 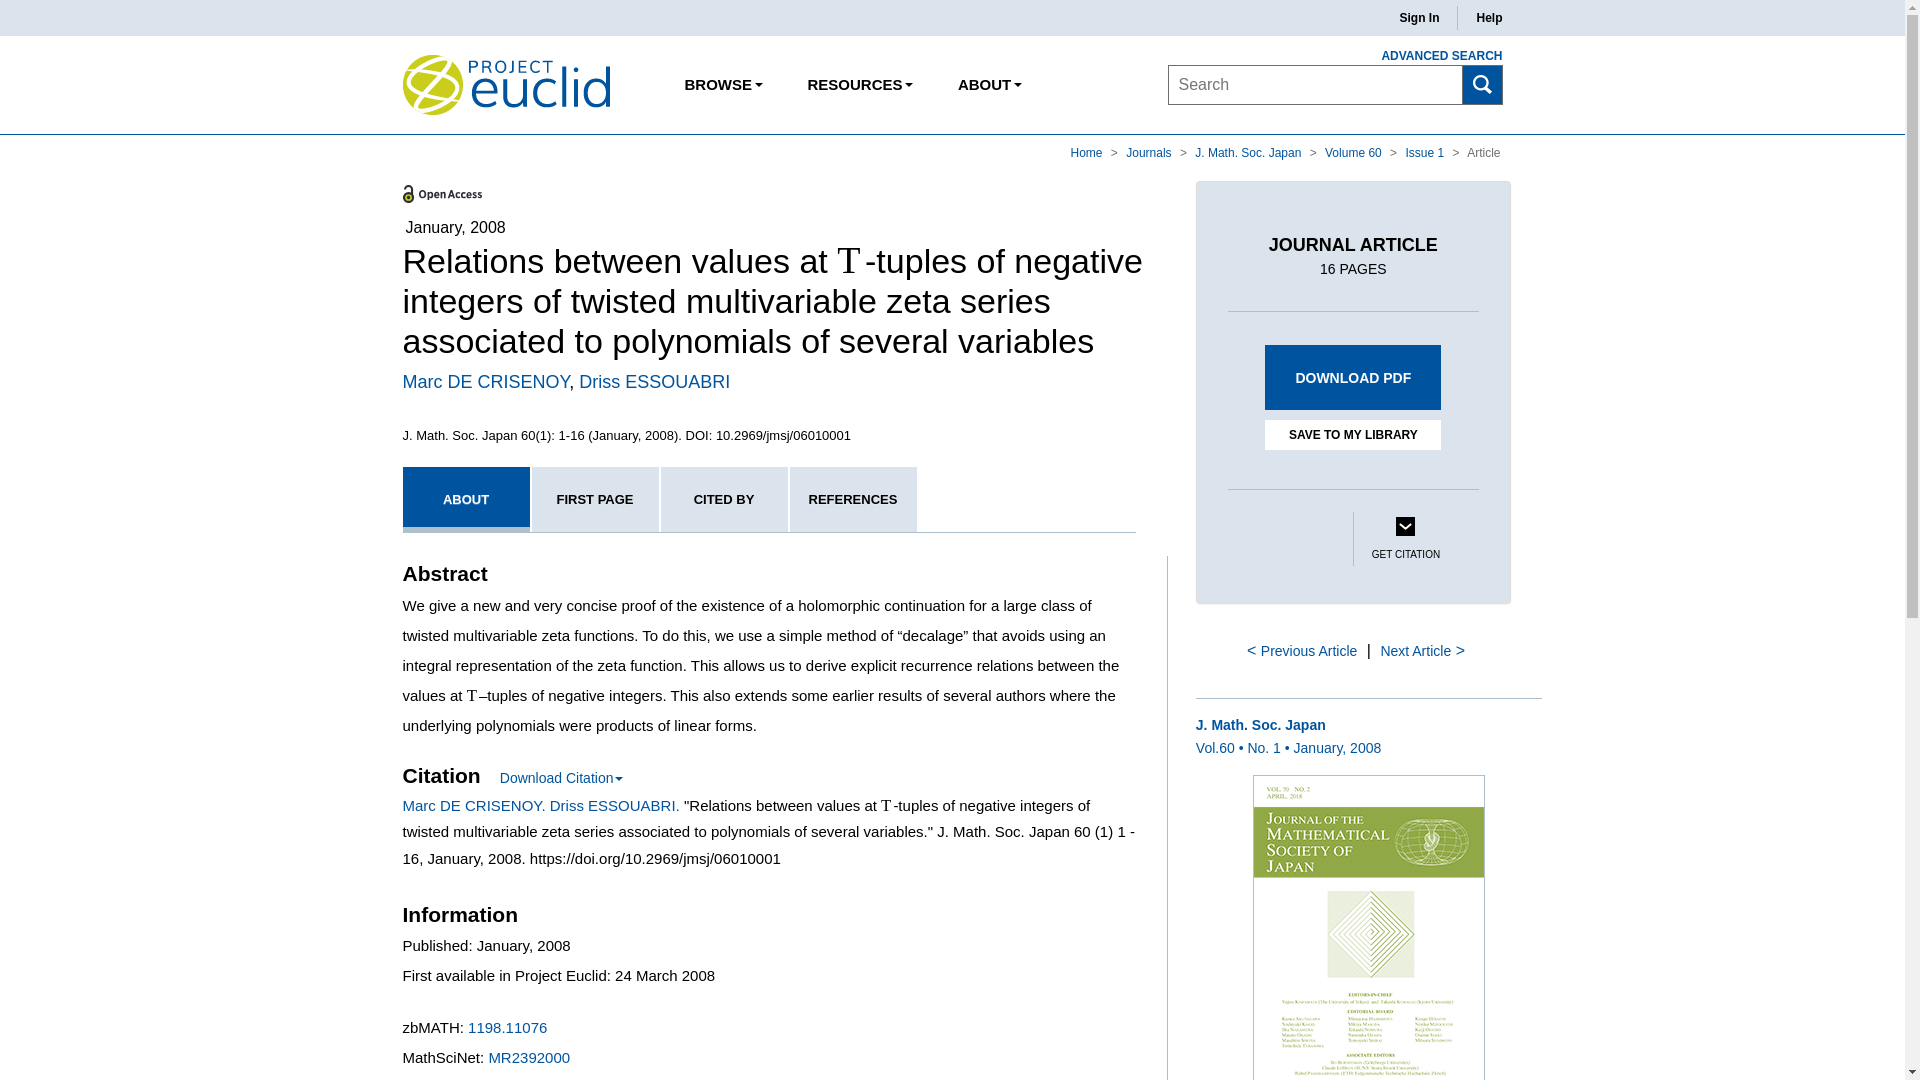 I want to click on J. Math. Soc. Japan, so click(x=1248, y=152).